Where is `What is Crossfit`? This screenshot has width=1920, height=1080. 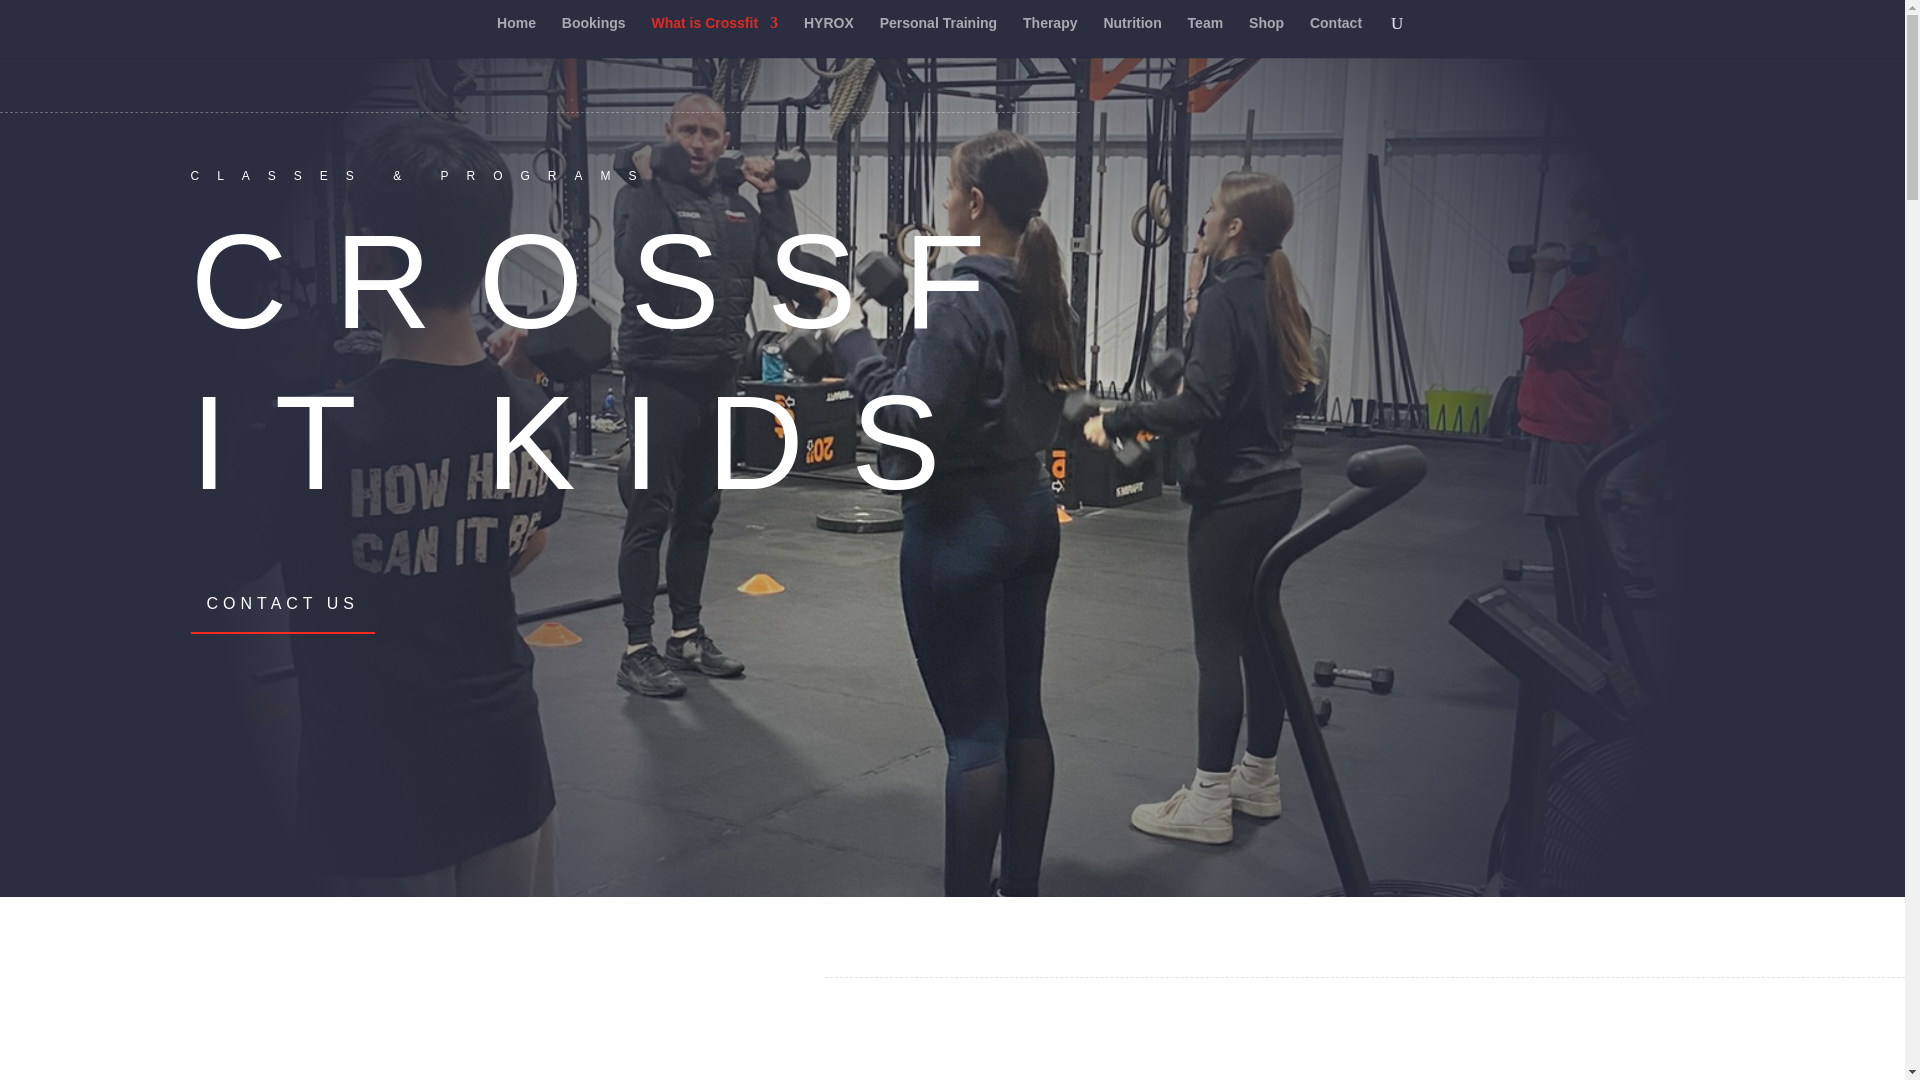 What is Crossfit is located at coordinates (716, 37).